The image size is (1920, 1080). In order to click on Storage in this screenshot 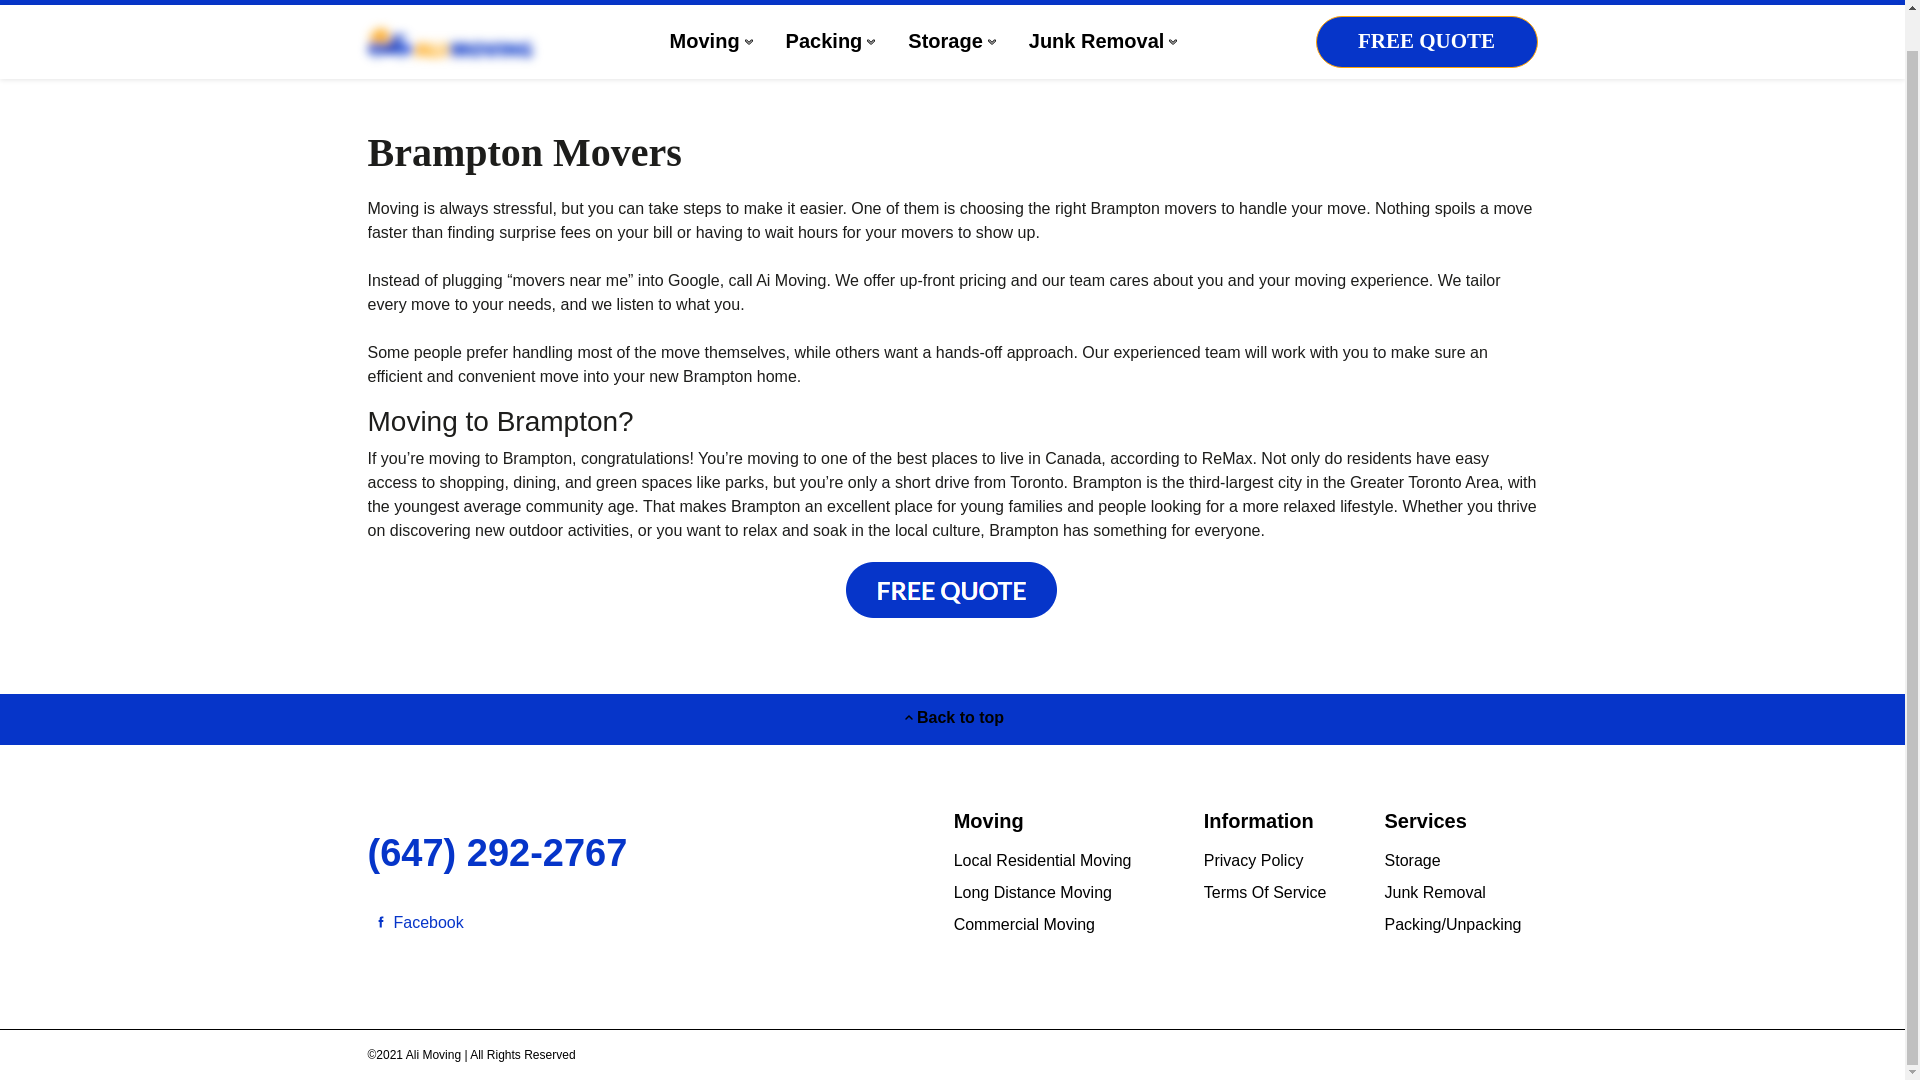, I will do `click(952, 42)`.